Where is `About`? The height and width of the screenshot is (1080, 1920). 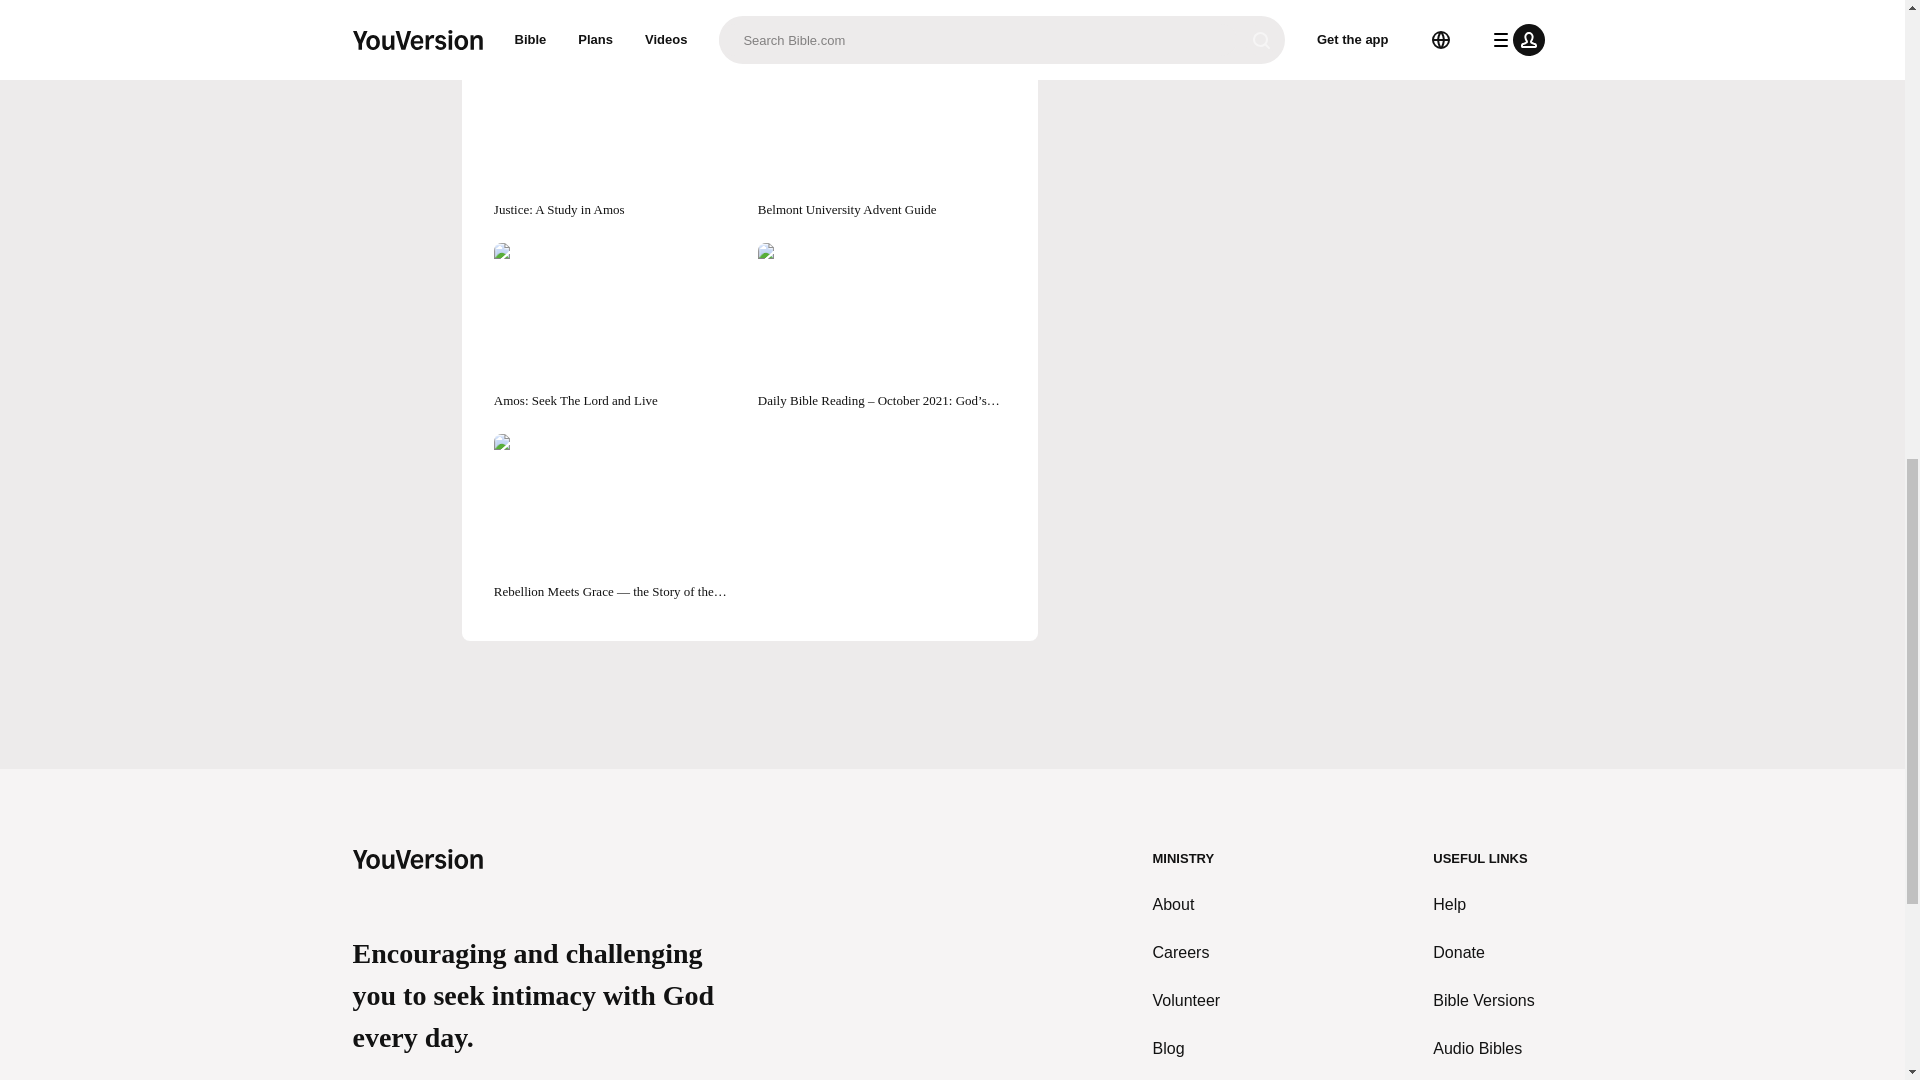
About is located at coordinates (1187, 904).